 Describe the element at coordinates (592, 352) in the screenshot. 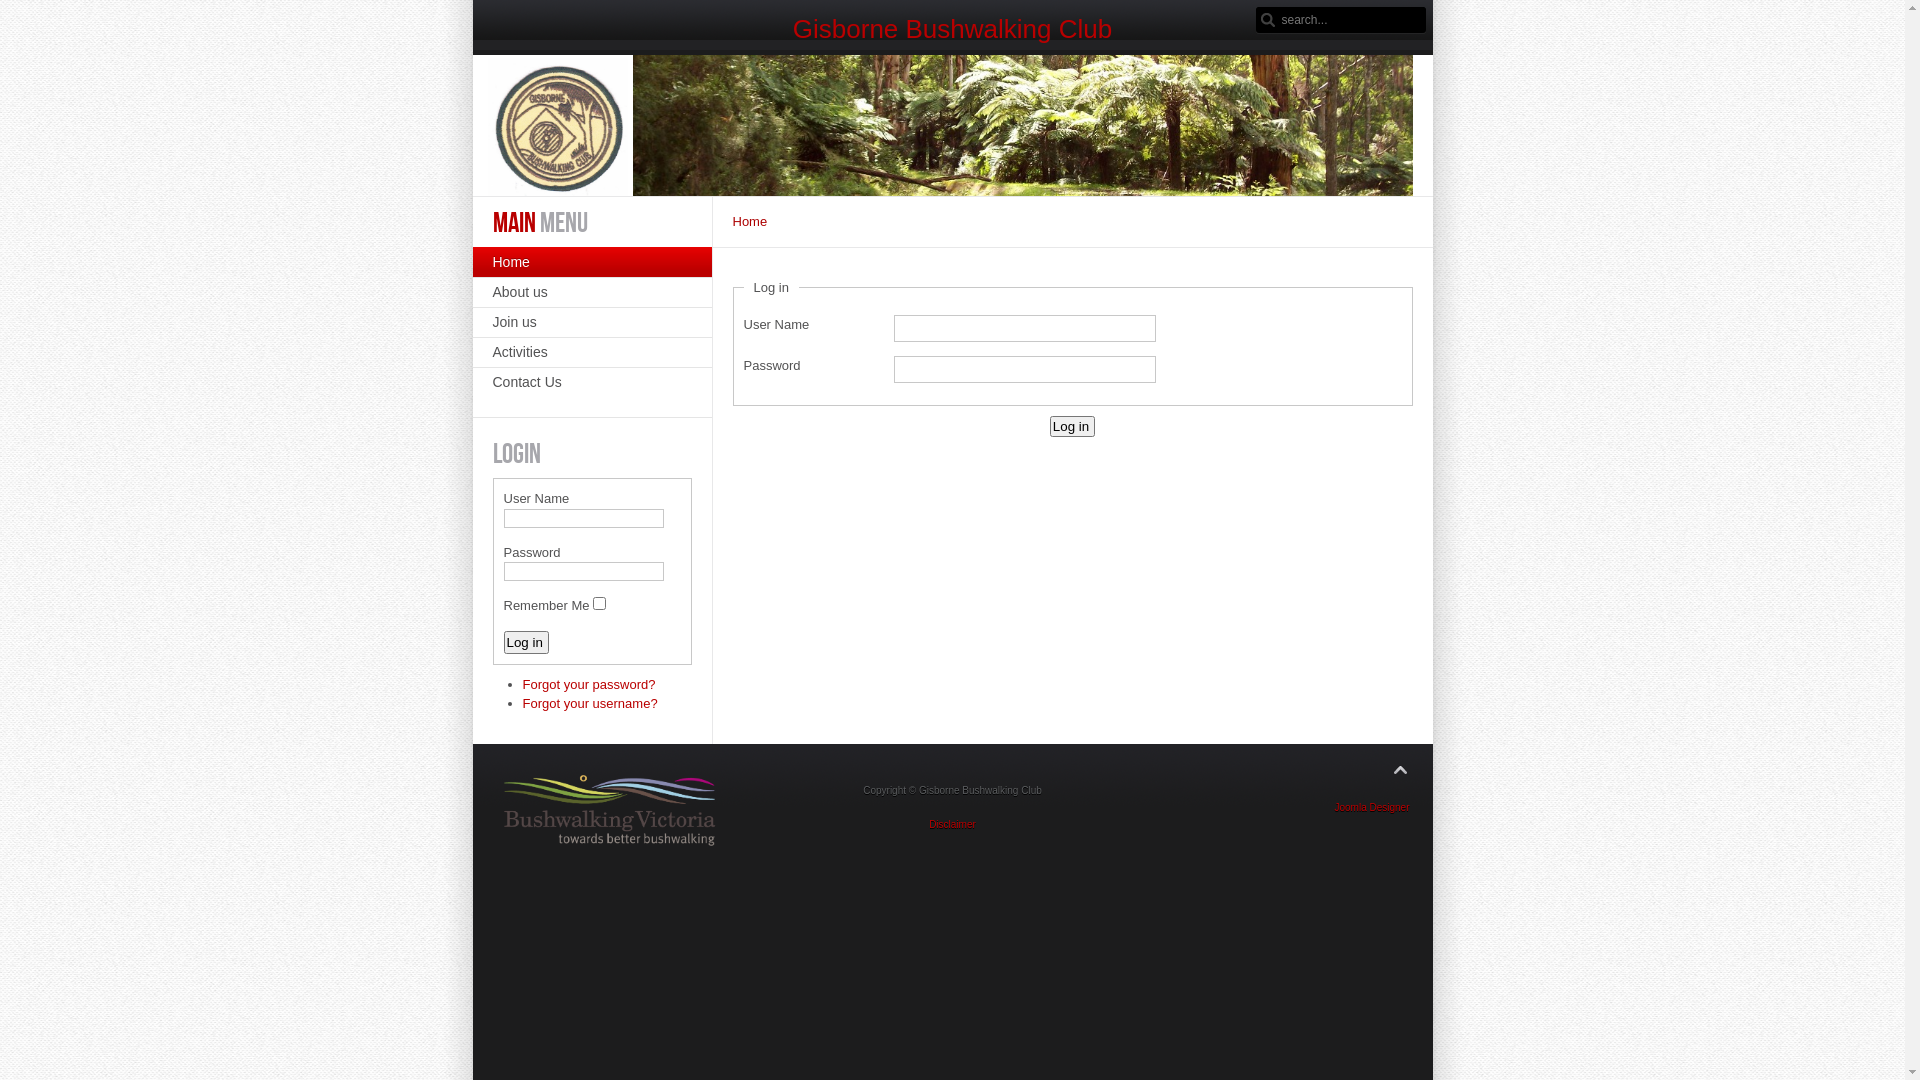

I see `Activities` at that location.